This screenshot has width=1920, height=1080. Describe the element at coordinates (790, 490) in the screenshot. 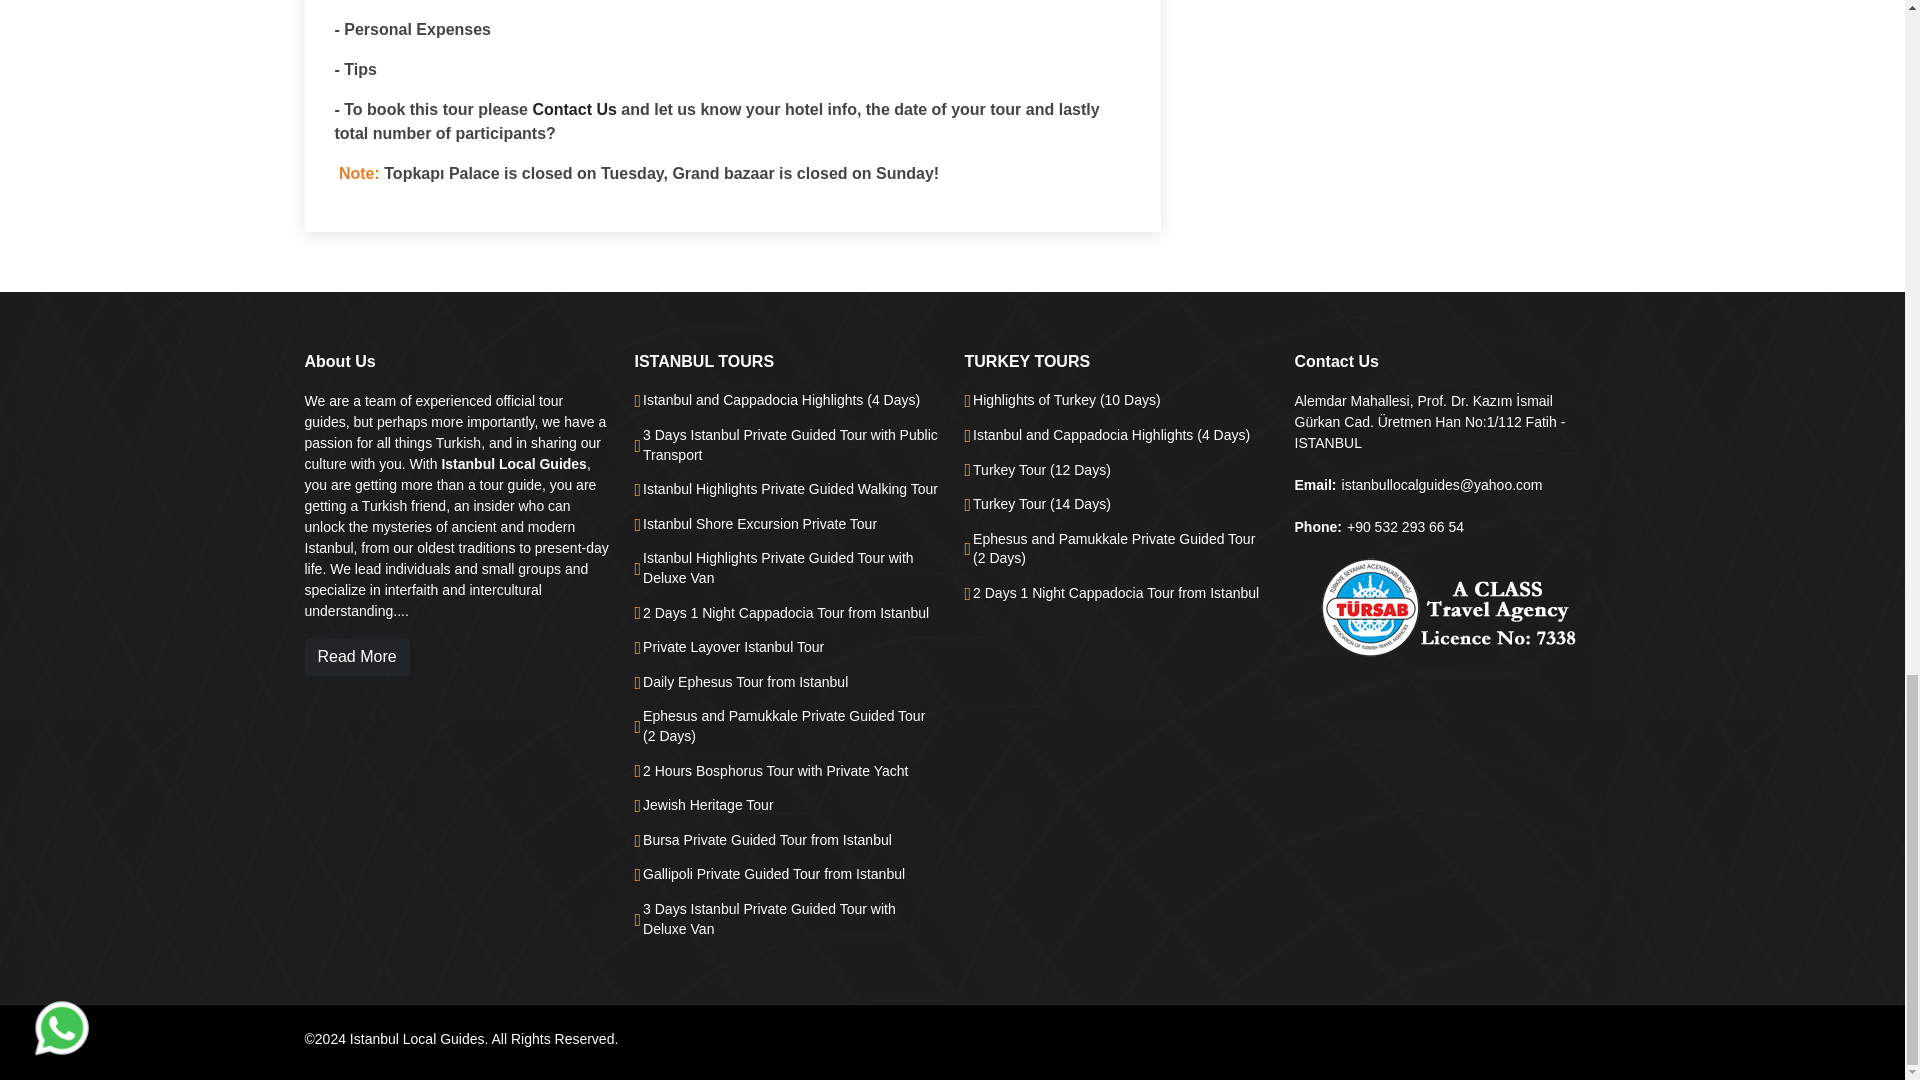

I see `Istanbul Highlights Private Guided Walking Tour` at that location.